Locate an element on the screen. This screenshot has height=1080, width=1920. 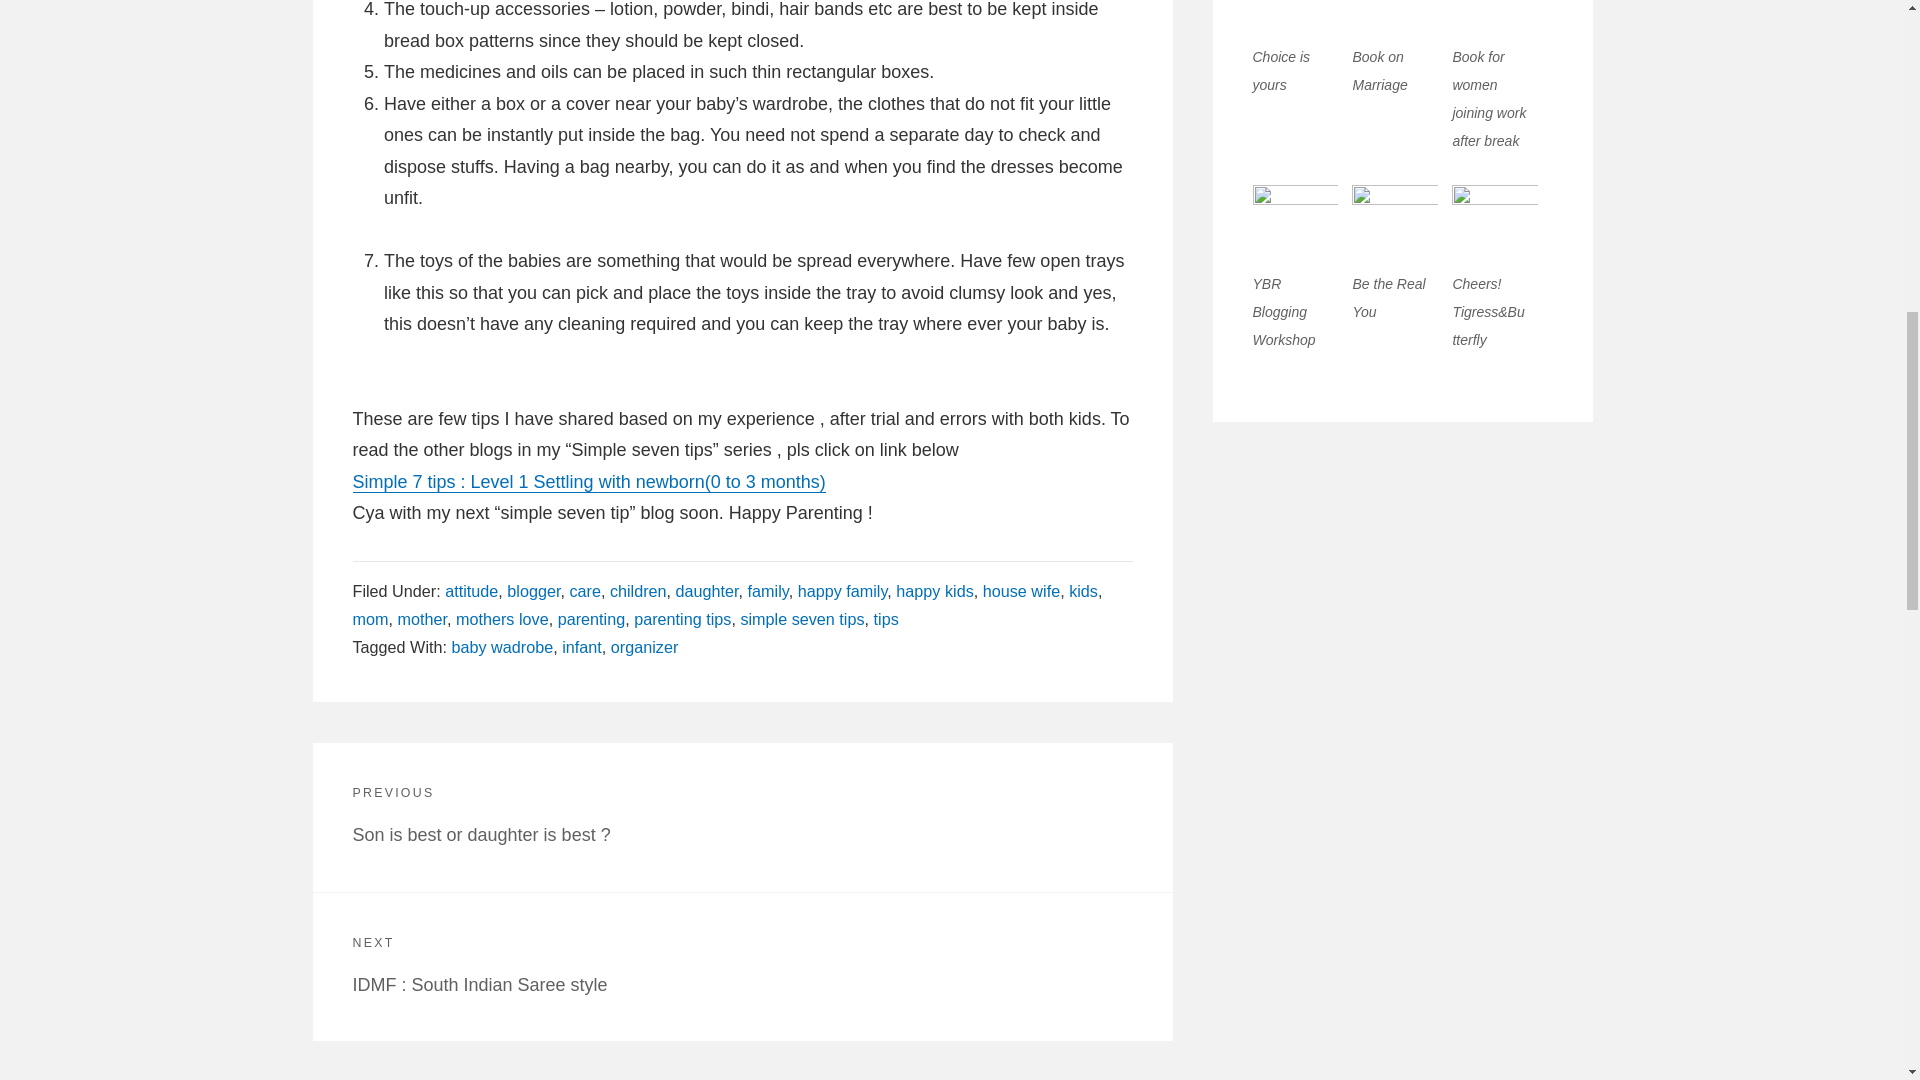
attitude is located at coordinates (471, 591).